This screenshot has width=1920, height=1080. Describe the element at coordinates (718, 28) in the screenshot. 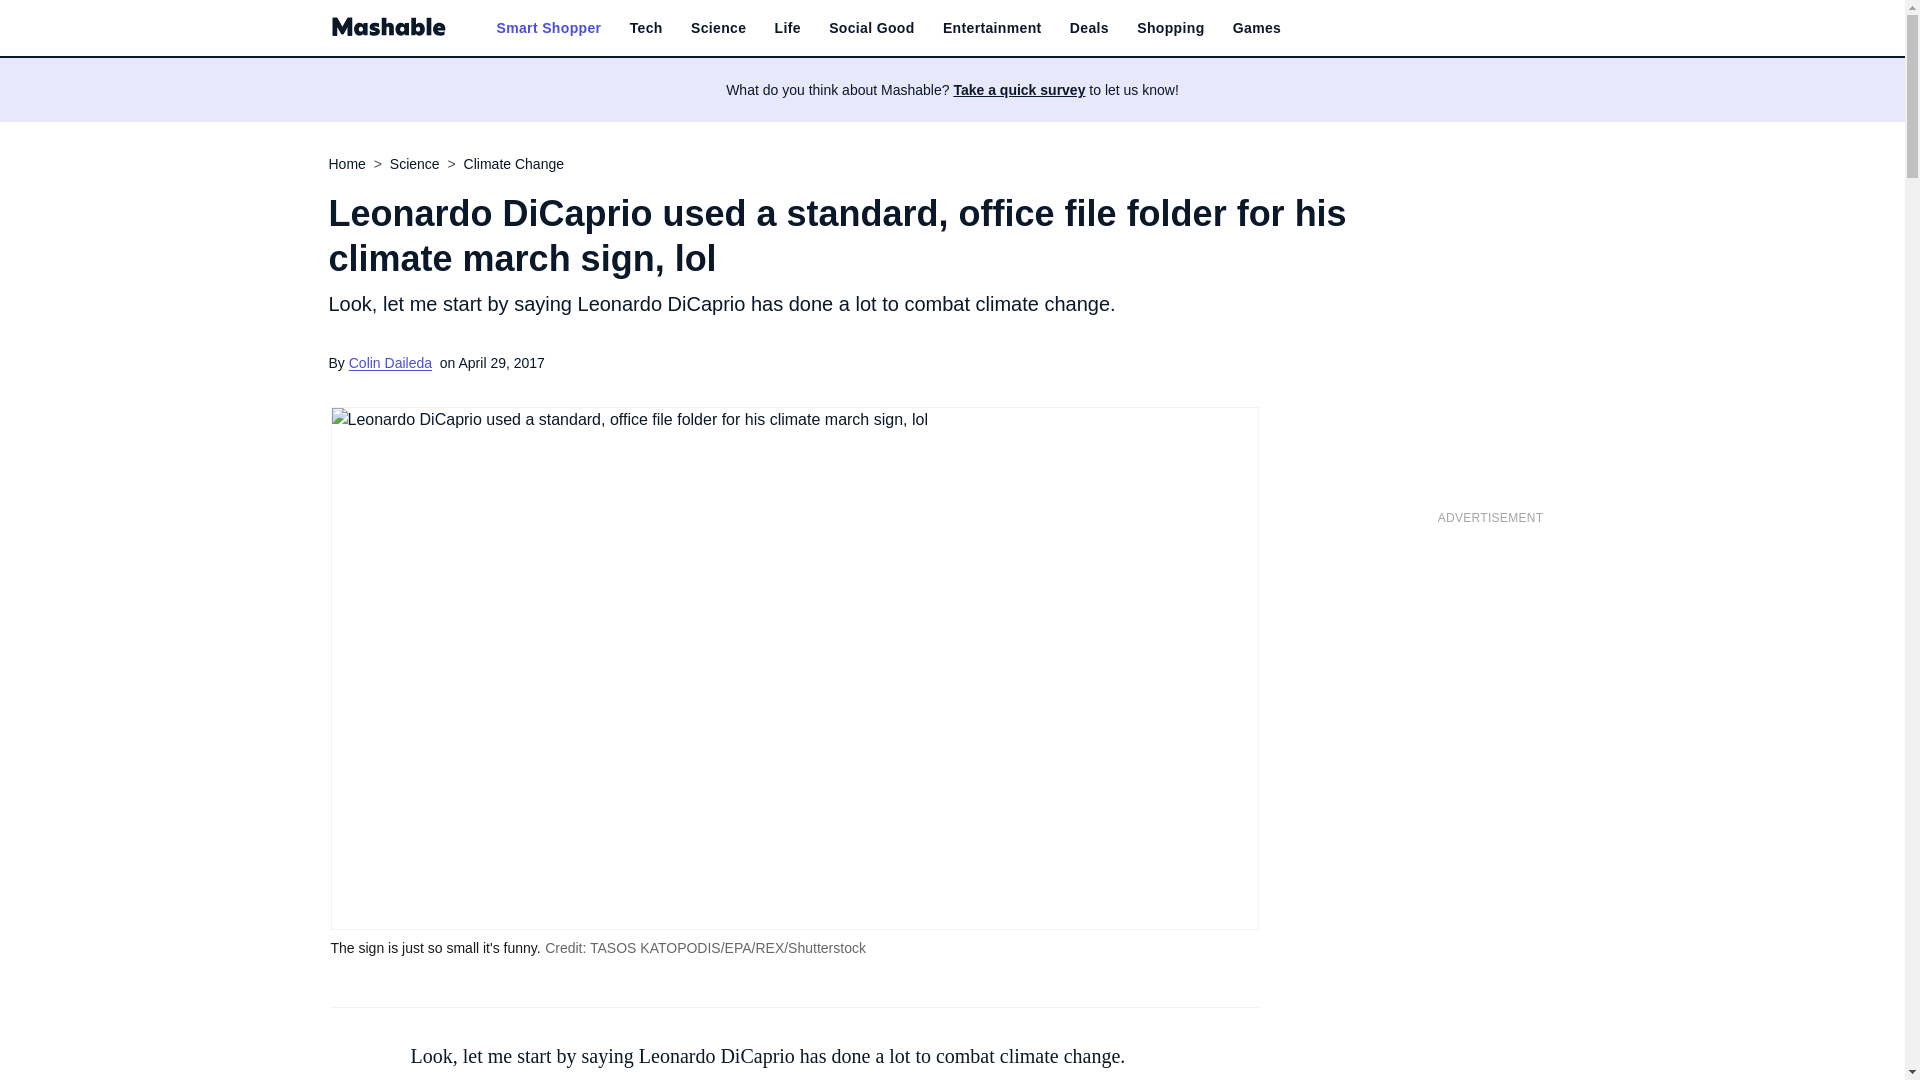

I see `Science` at that location.